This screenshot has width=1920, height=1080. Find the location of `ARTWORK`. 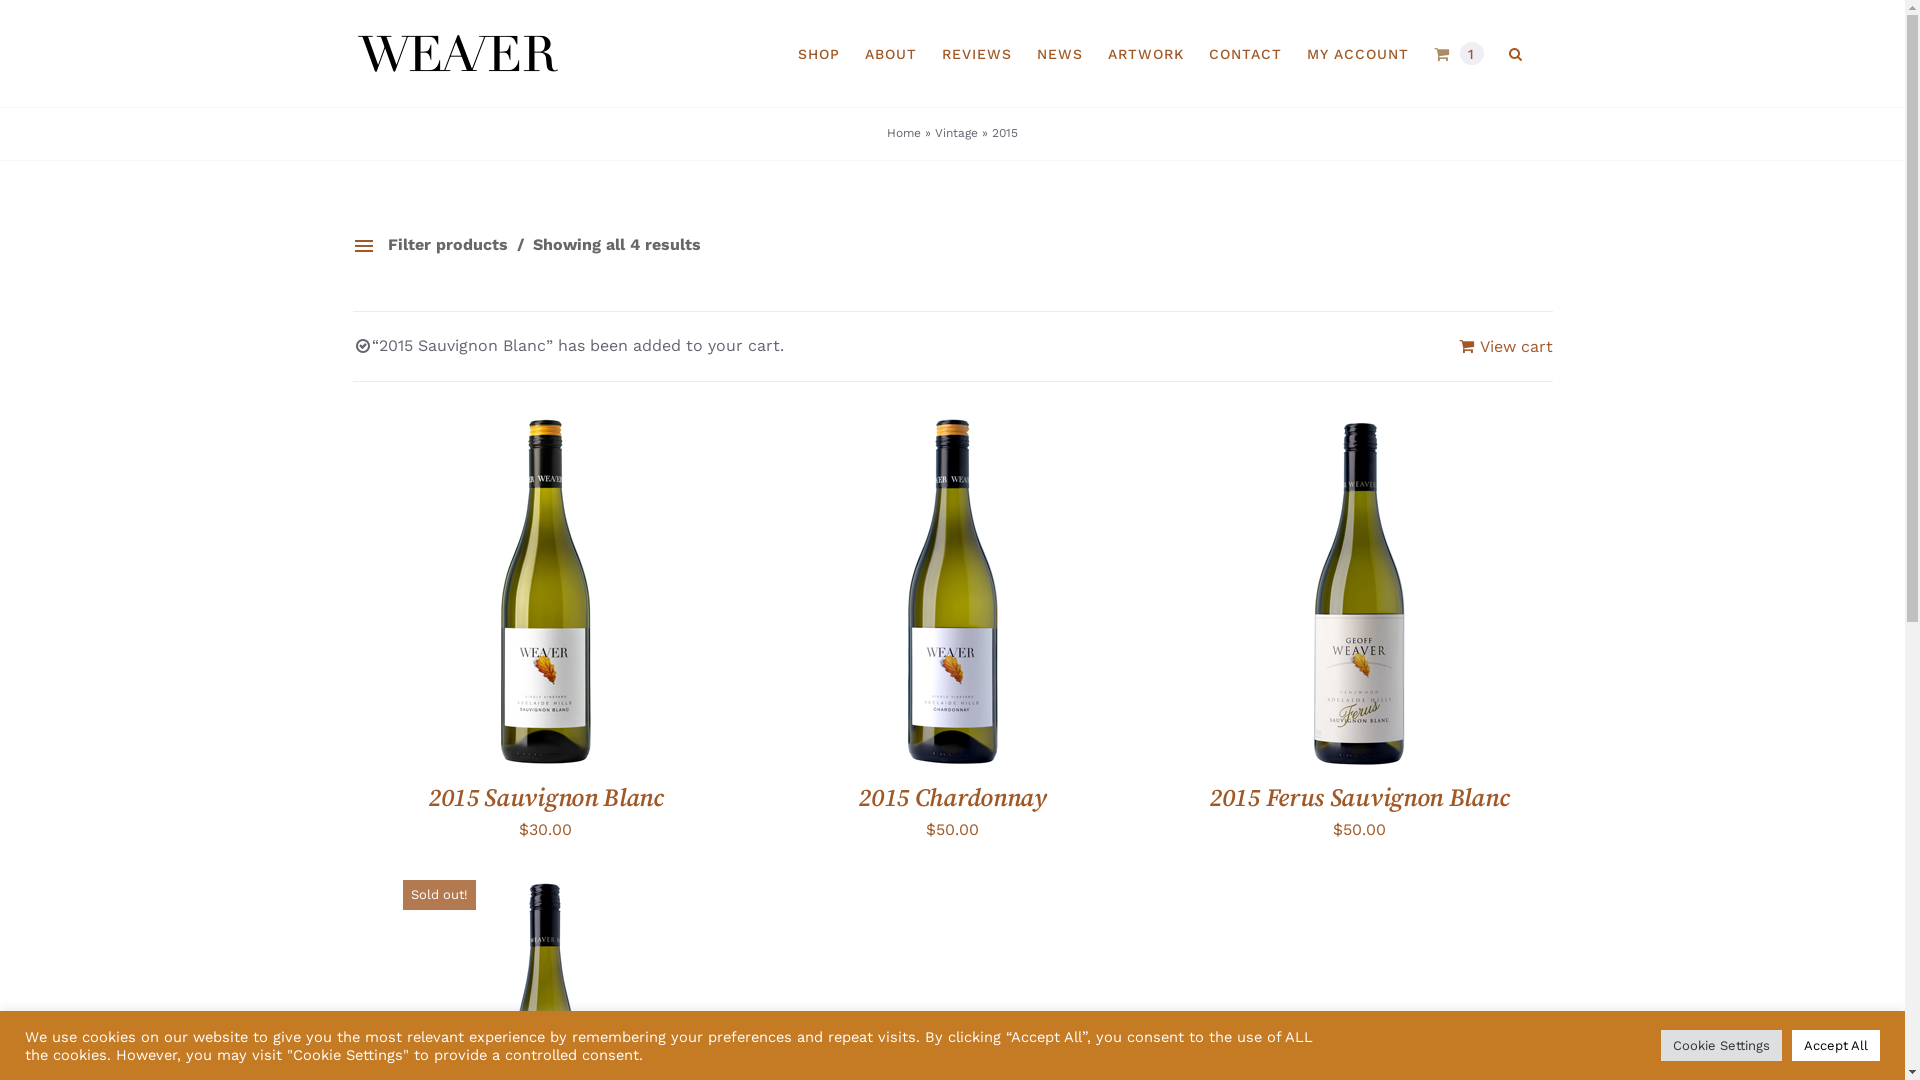

ARTWORK is located at coordinates (1146, 54).